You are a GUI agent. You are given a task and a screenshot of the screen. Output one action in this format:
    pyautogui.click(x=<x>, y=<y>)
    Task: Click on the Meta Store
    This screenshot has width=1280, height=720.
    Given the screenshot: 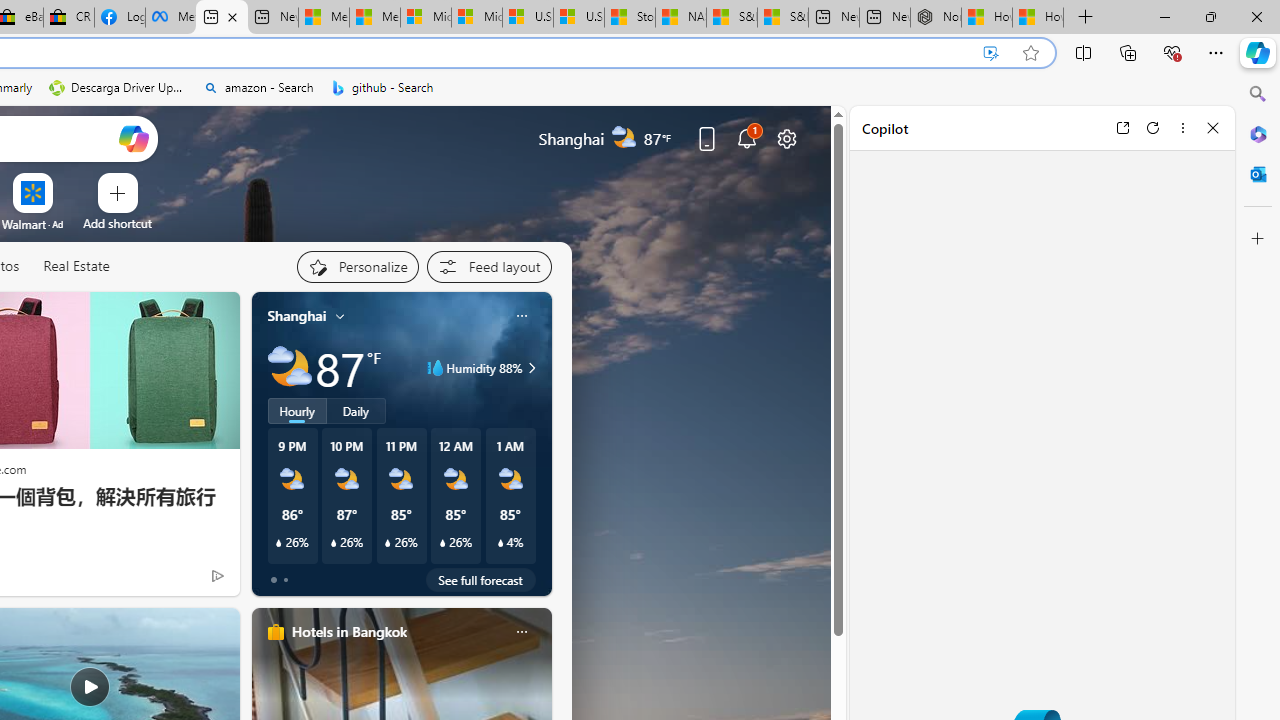 What is the action you would take?
    pyautogui.click(x=170, y=18)
    